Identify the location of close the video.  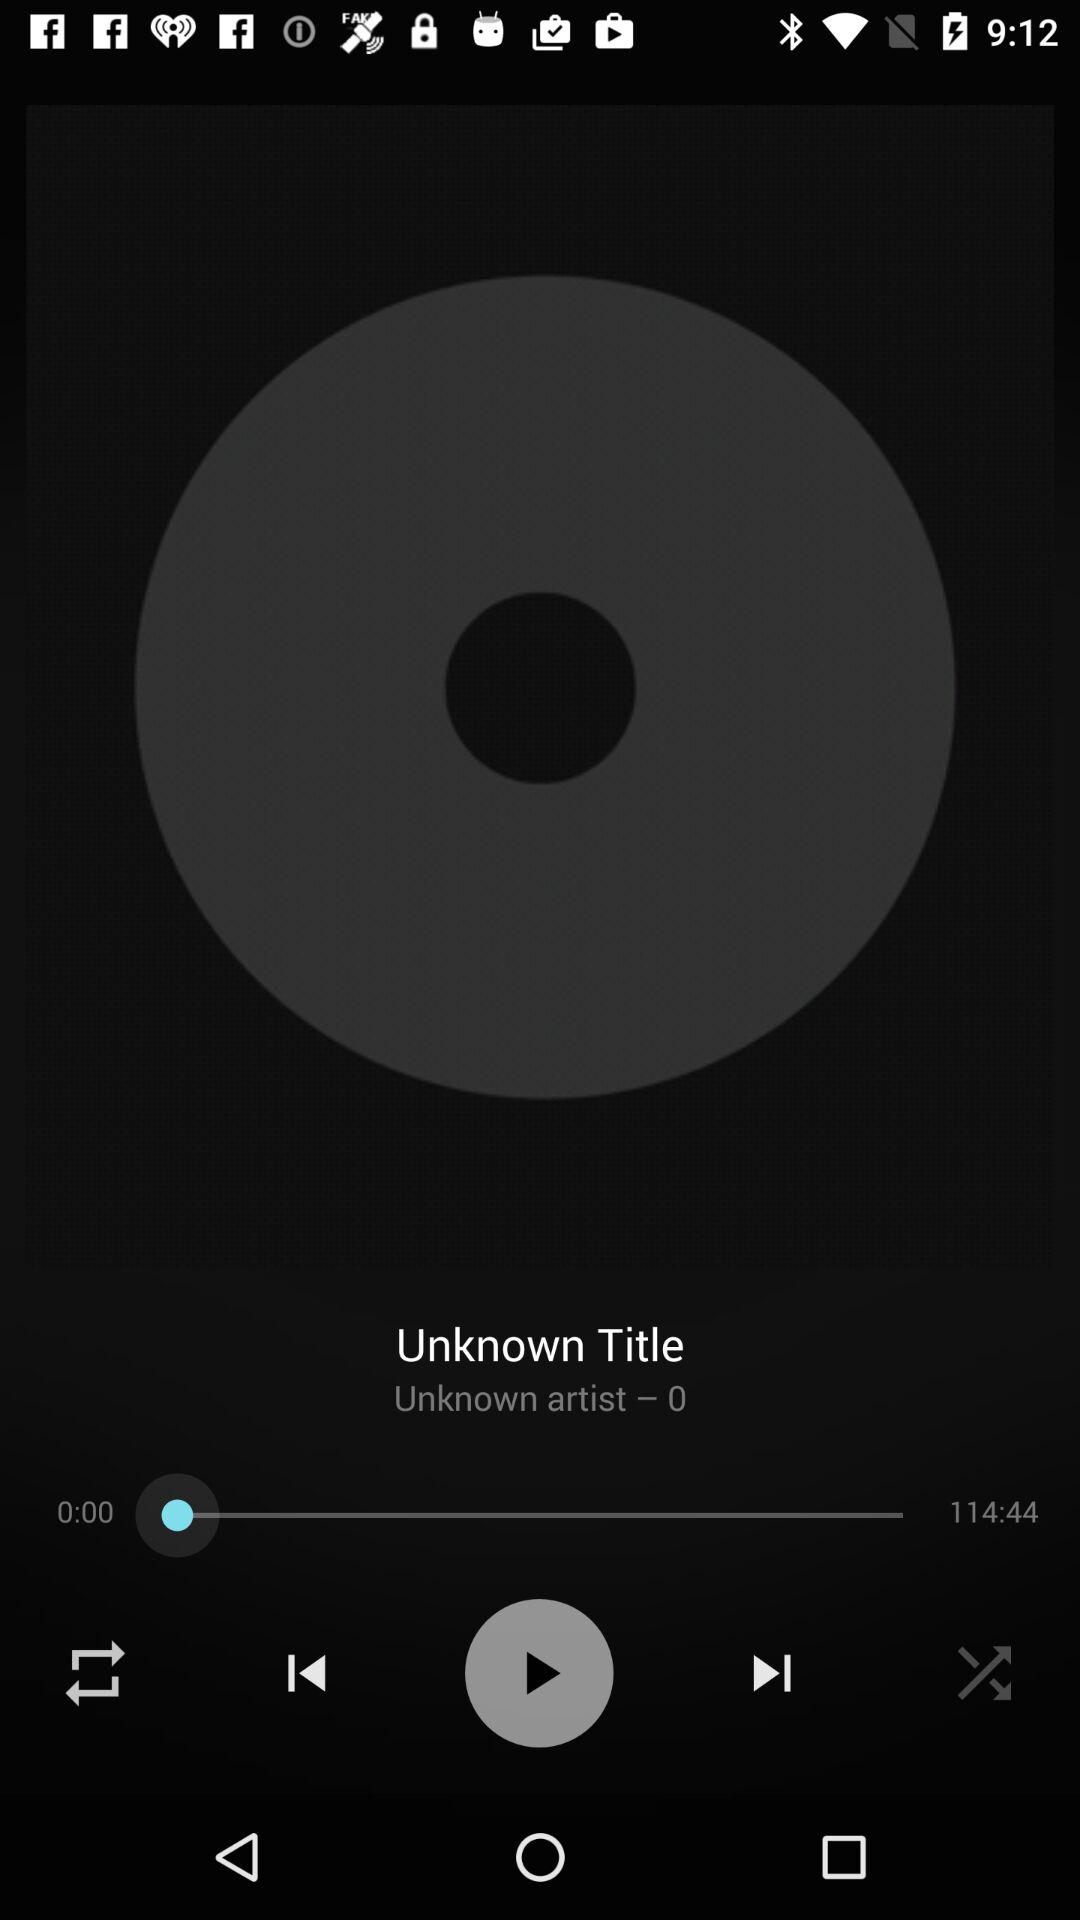
(984, 1673).